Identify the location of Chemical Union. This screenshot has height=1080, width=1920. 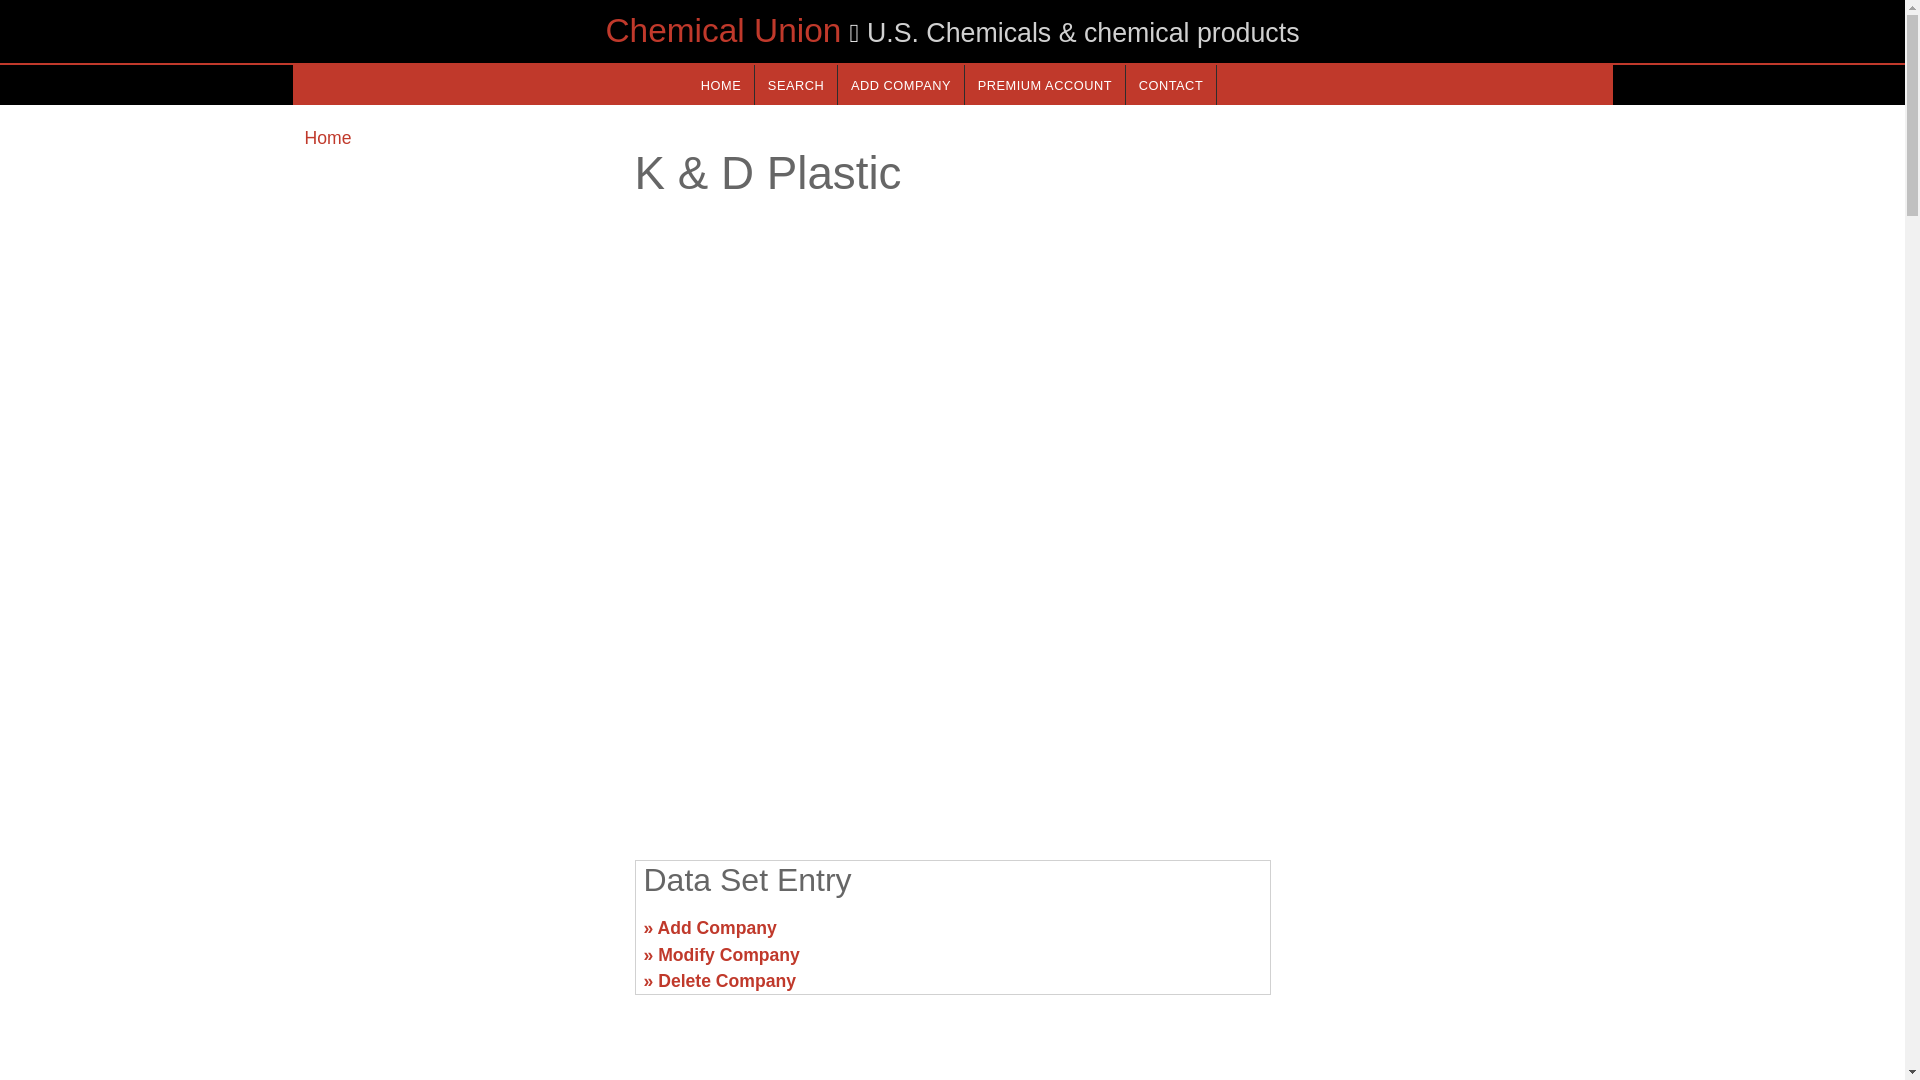
(722, 30).